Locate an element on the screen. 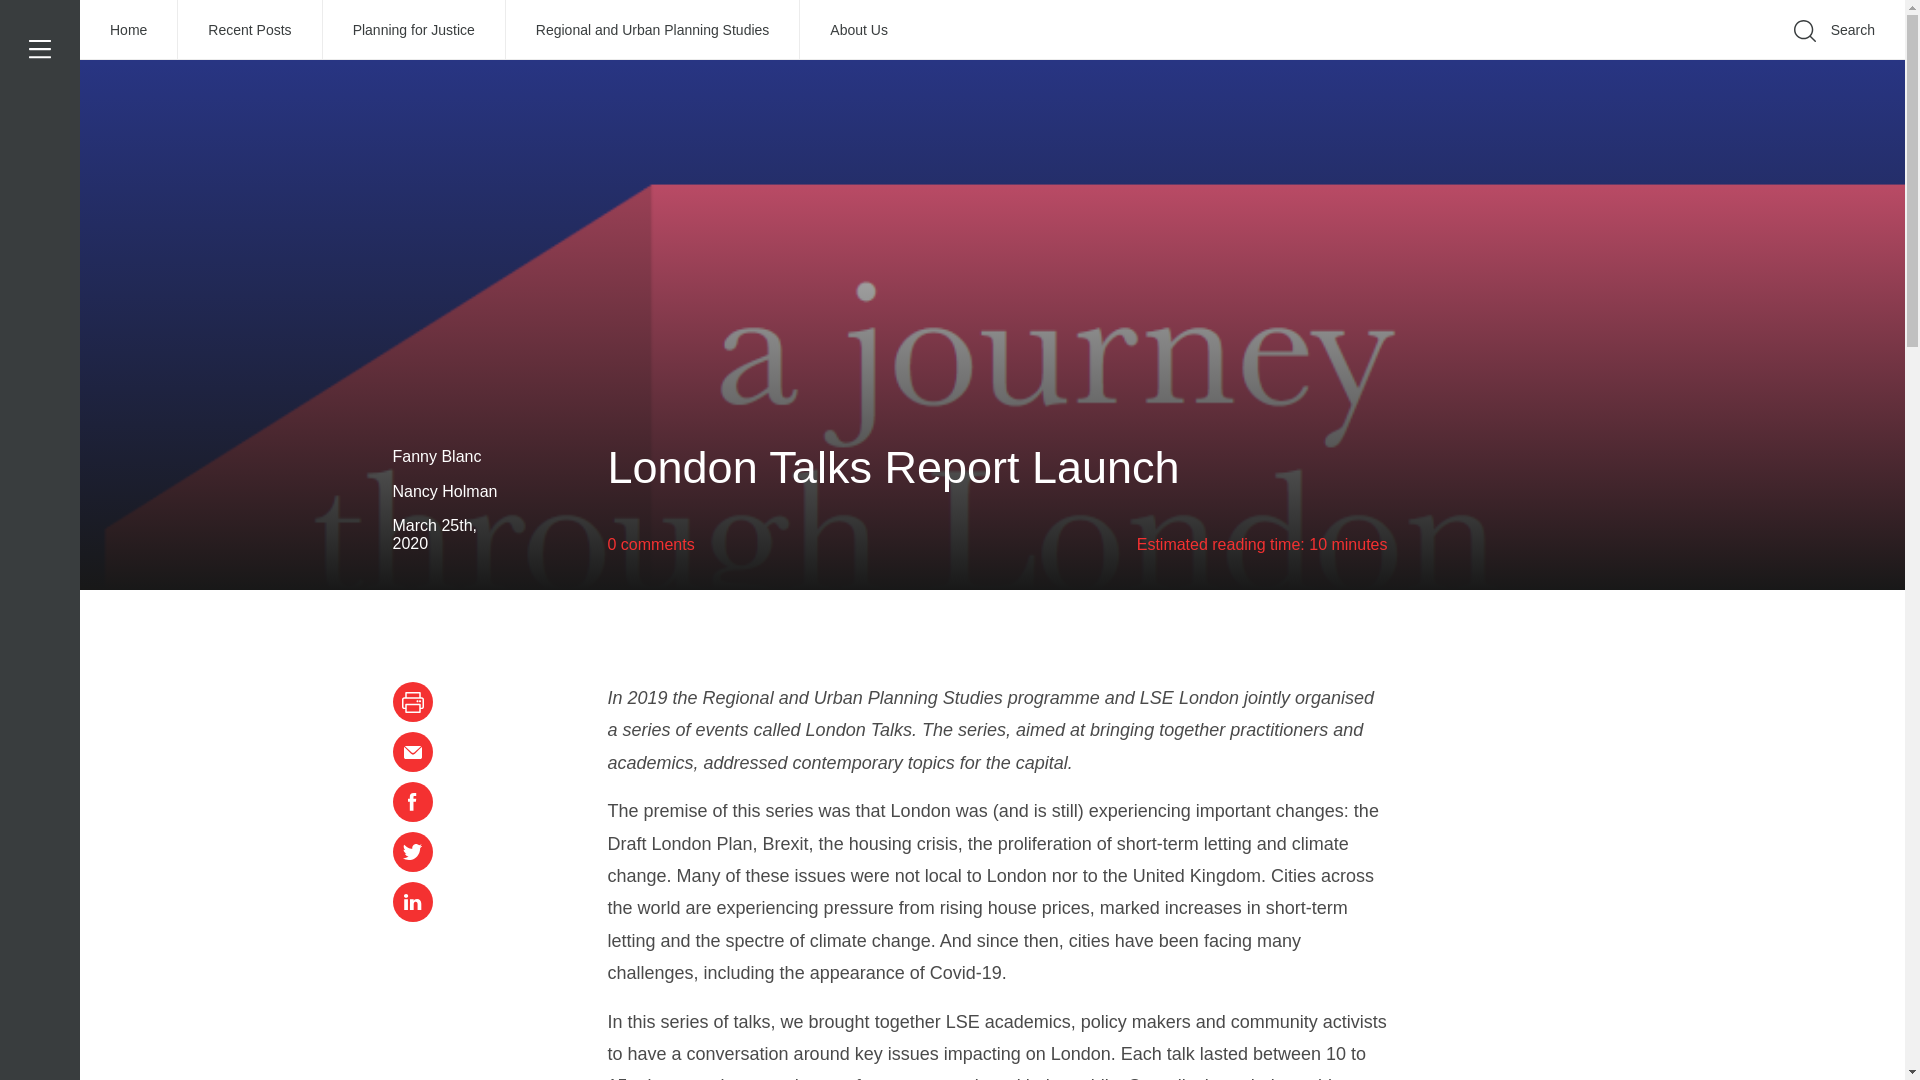  Planning for Justice is located at coordinates (414, 30).